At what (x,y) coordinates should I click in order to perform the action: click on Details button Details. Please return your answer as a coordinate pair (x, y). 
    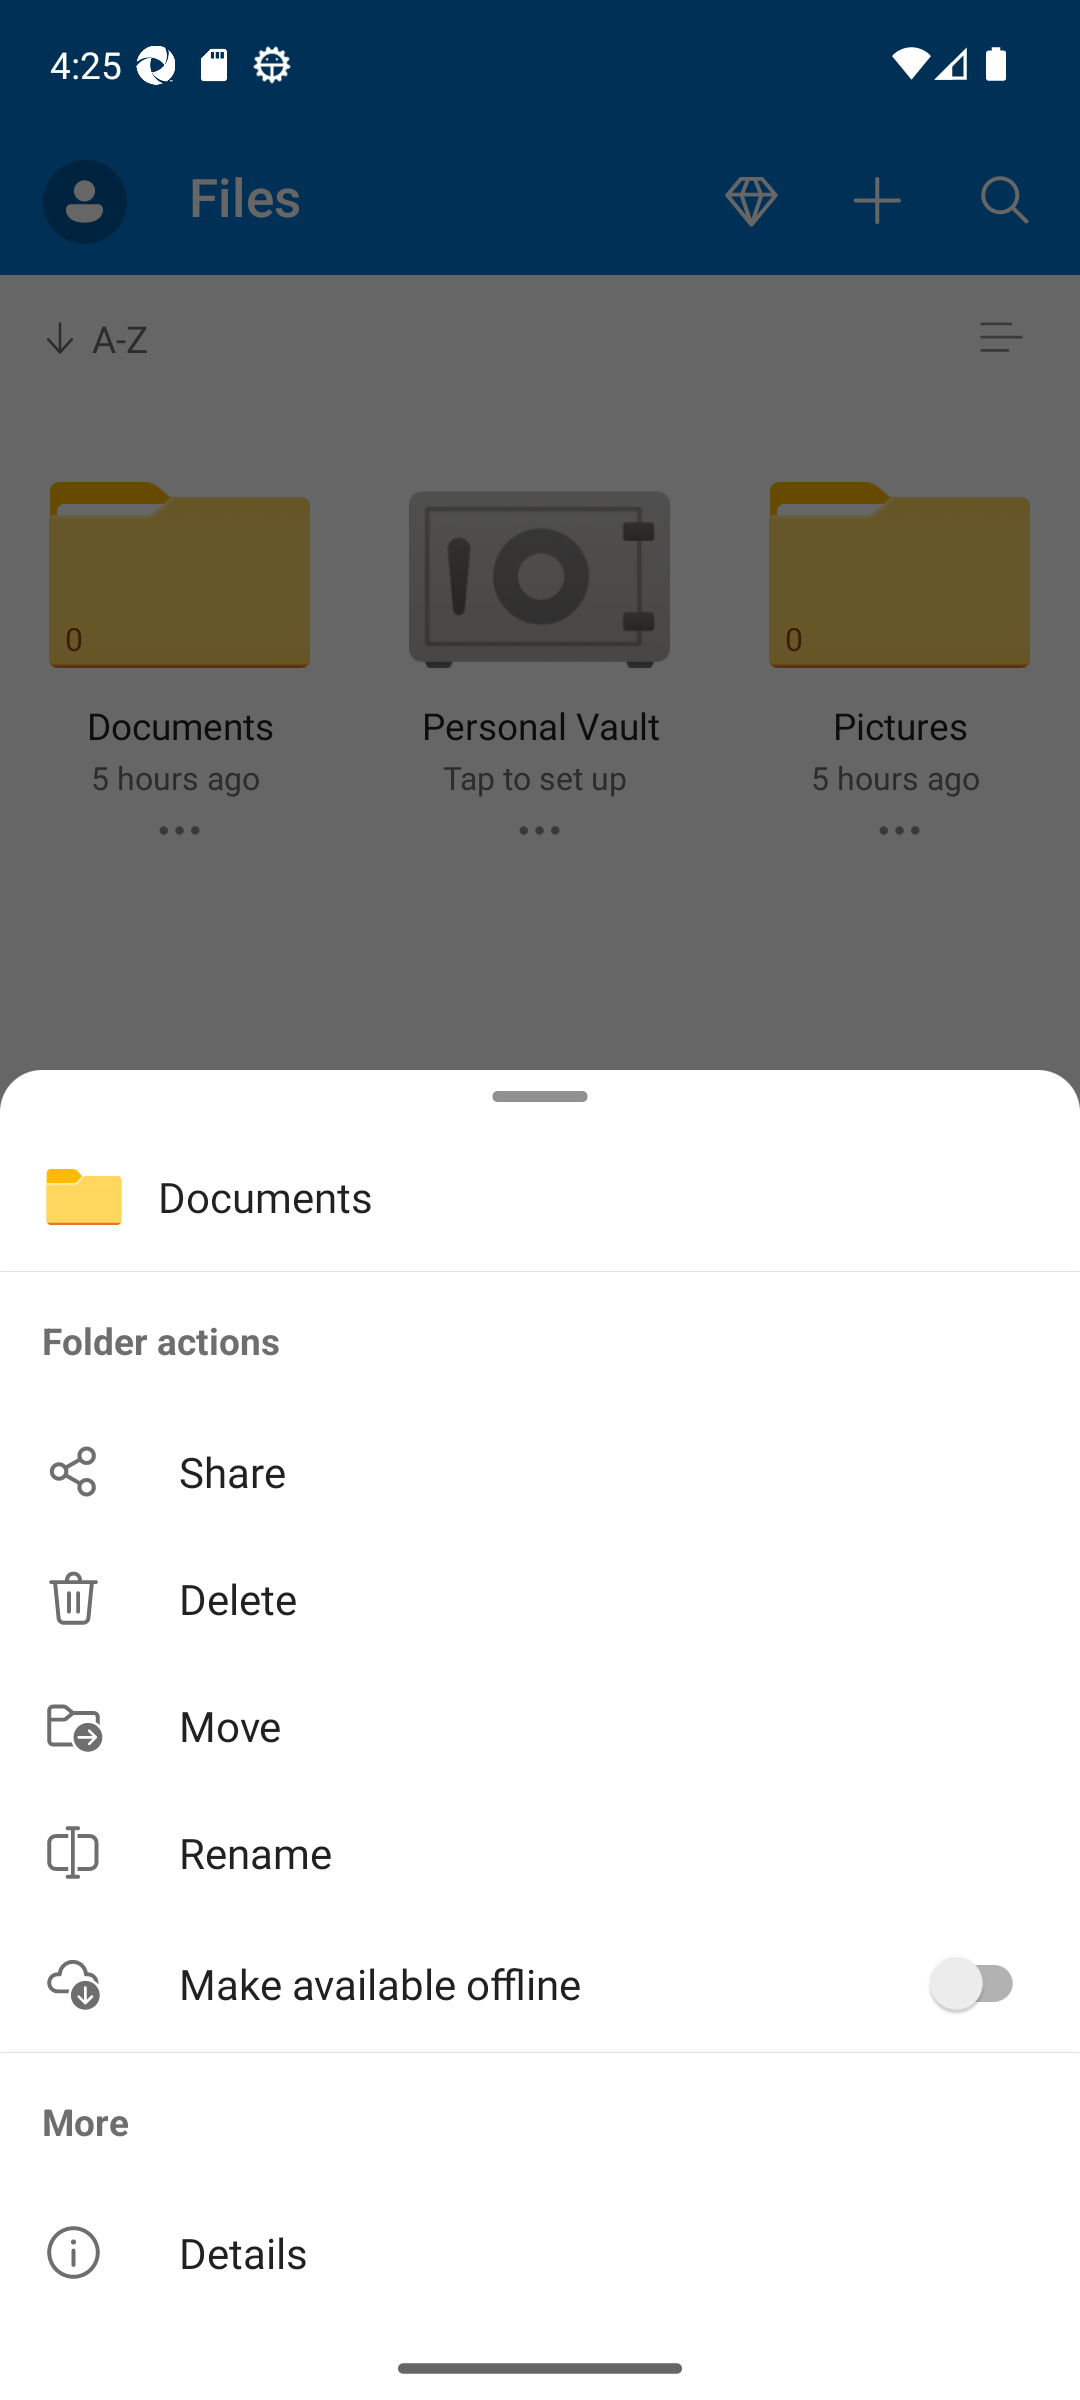
    Looking at the image, I should click on (540, 2252).